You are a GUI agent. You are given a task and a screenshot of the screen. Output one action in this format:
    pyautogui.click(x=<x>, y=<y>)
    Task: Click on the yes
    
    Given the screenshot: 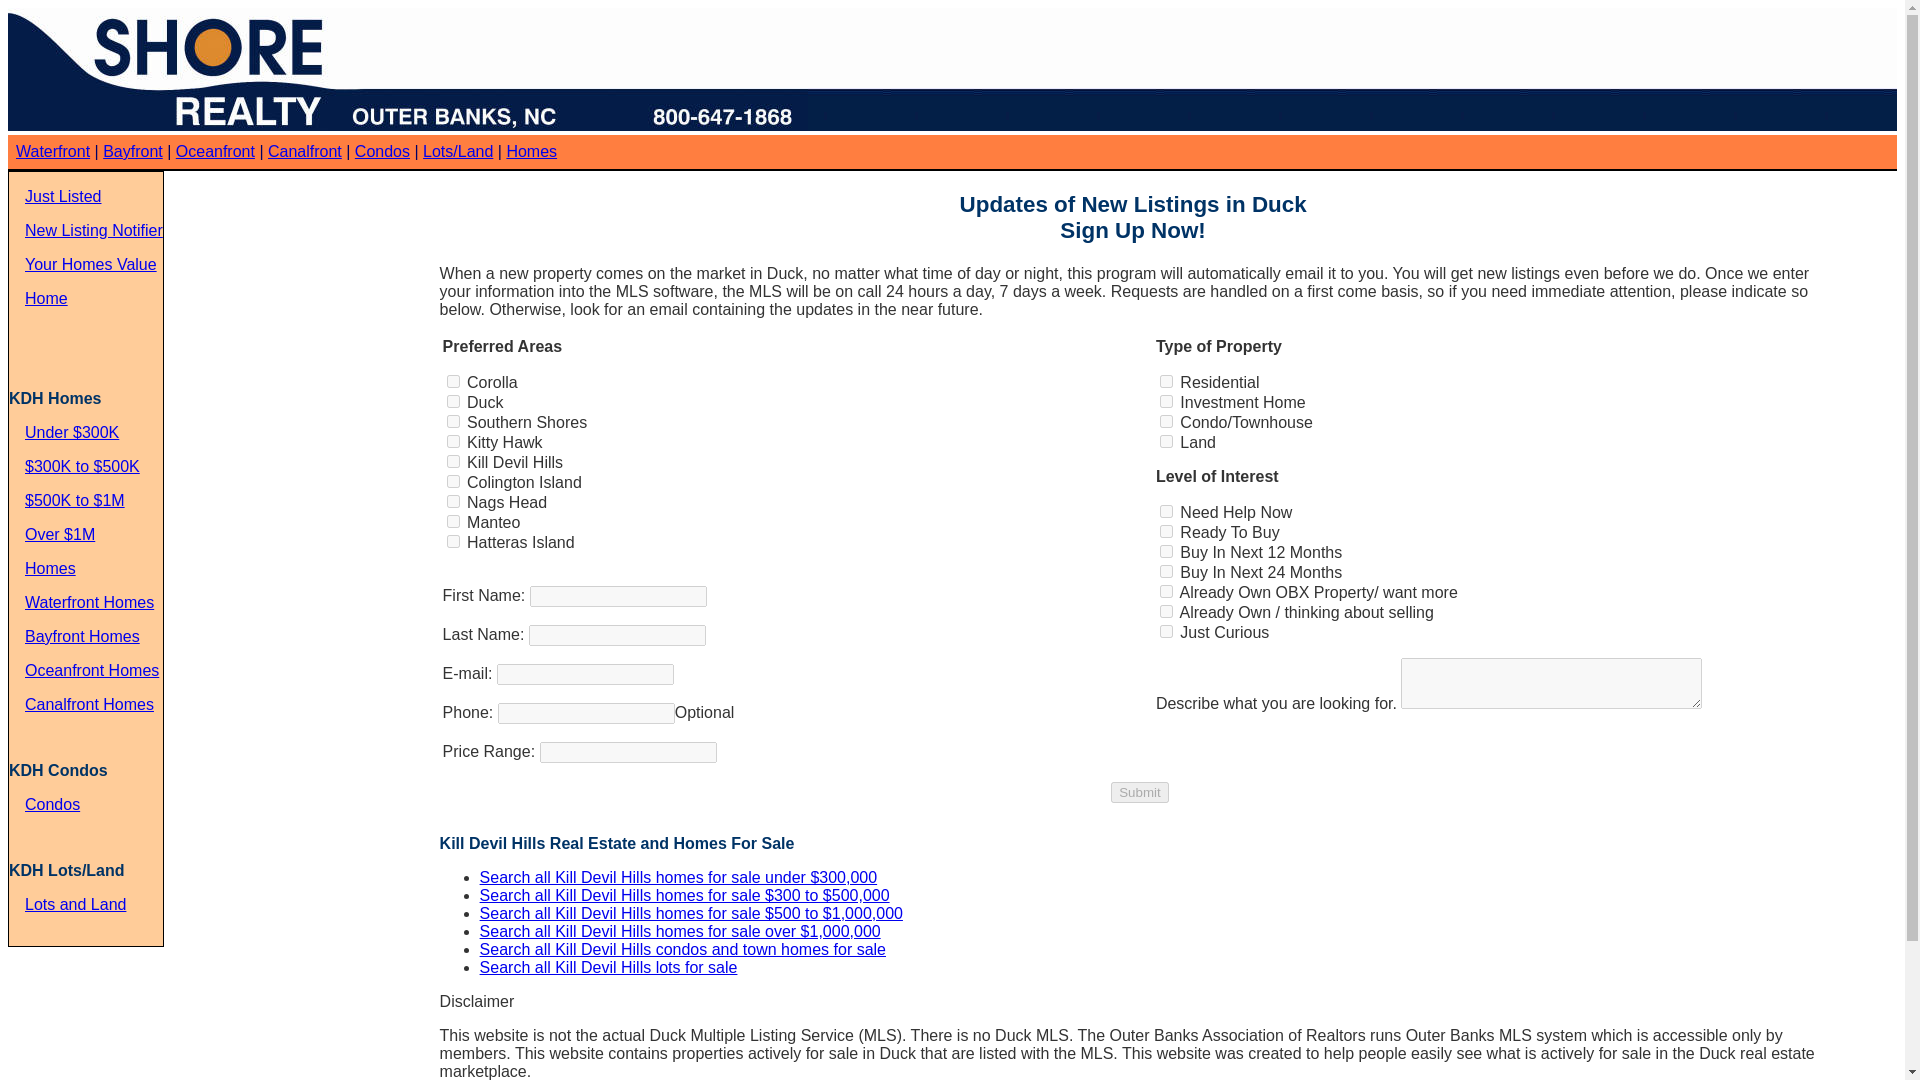 What is the action you would take?
    pyautogui.click(x=454, y=482)
    